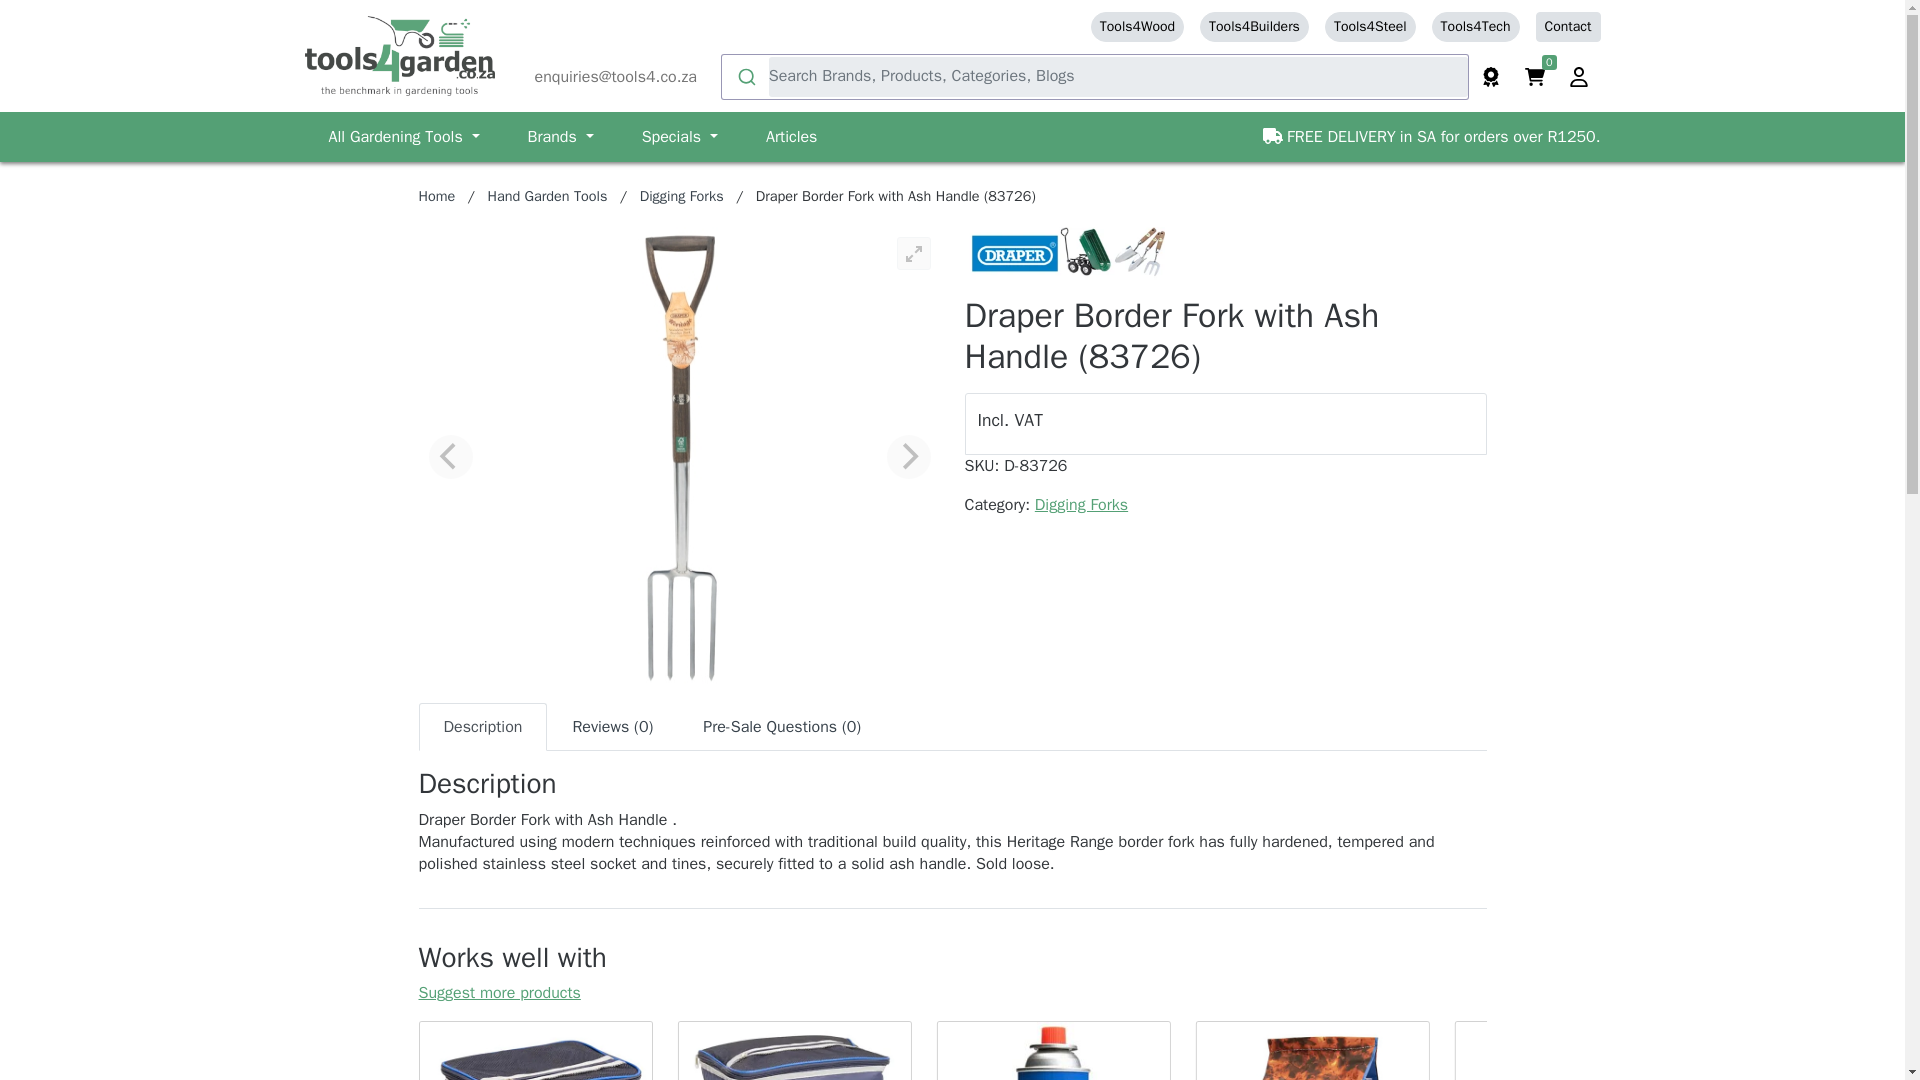 The height and width of the screenshot is (1080, 1920). What do you see at coordinates (1254, 26) in the screenshot?
I see `Tools4Builders` at bounding box center [1254, 26].